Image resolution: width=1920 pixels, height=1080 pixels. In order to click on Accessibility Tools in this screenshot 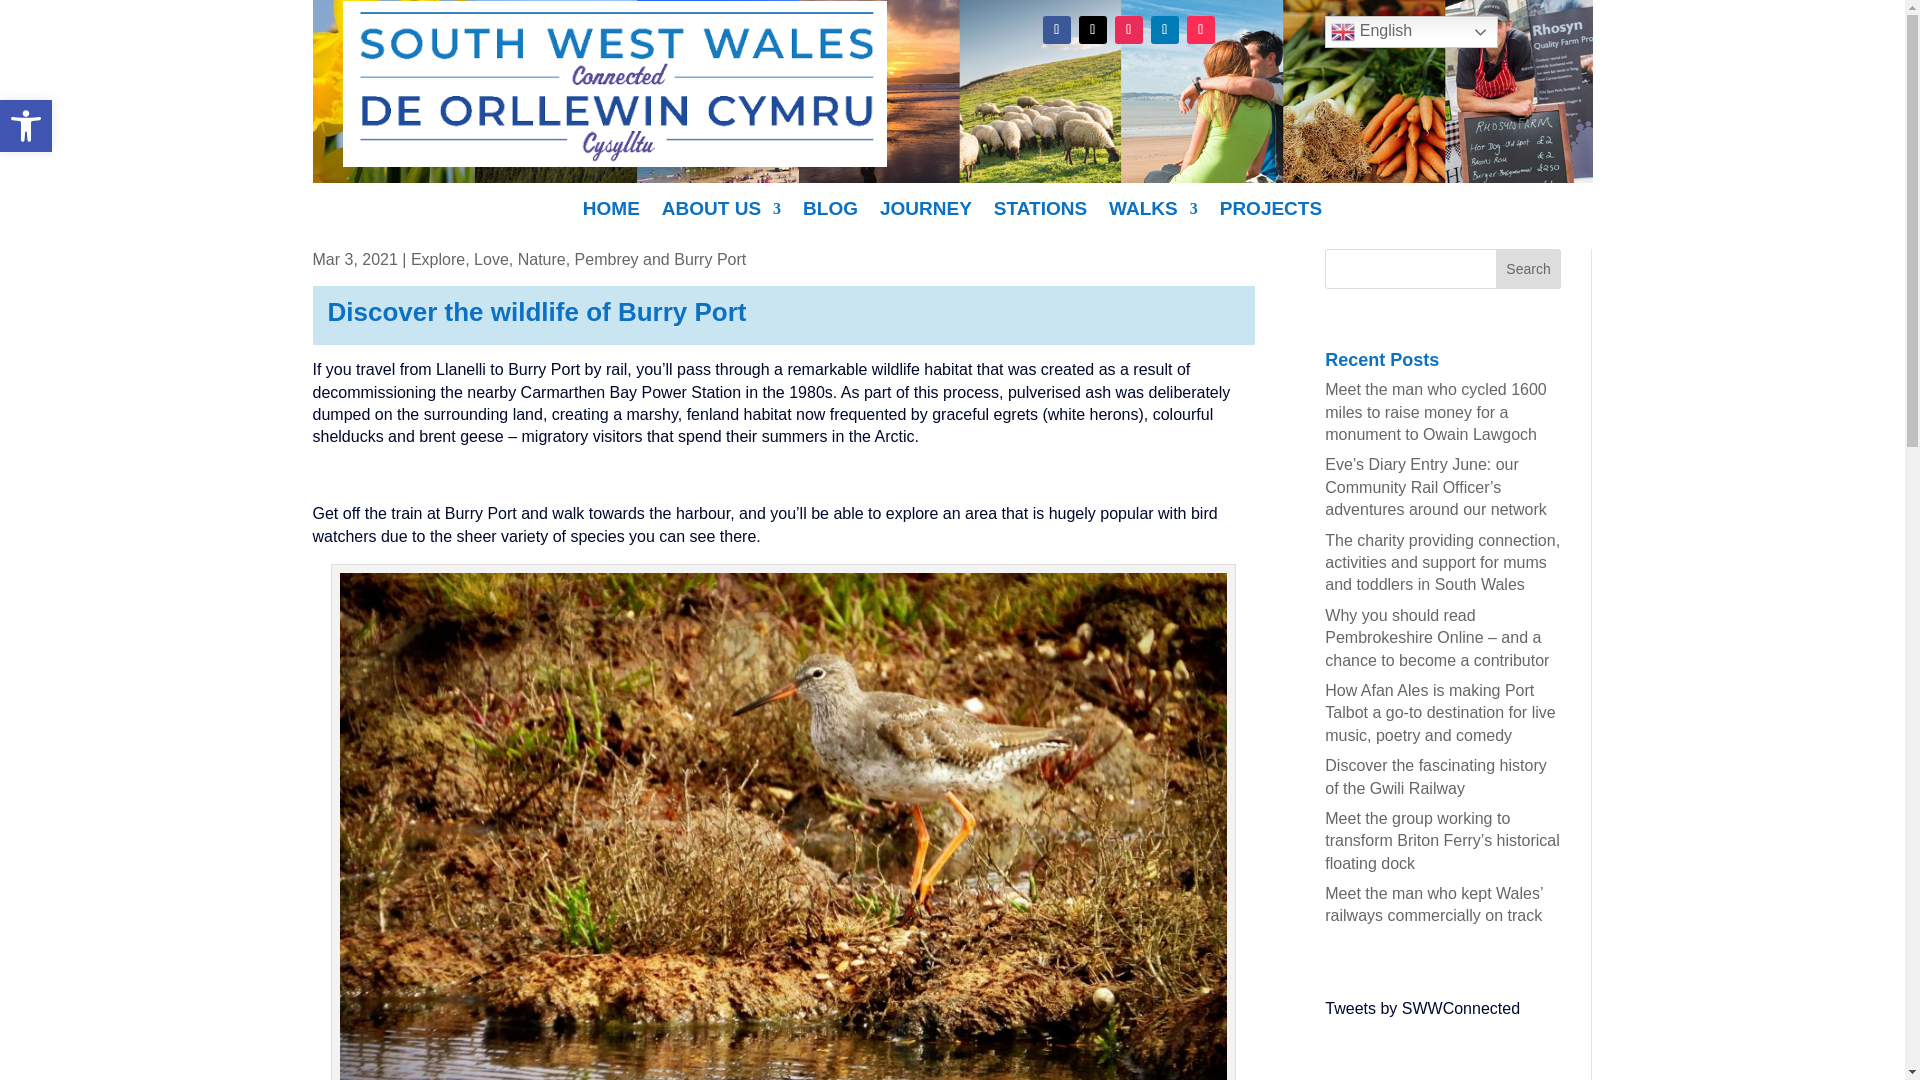, I will do `click(1164, 30)`.